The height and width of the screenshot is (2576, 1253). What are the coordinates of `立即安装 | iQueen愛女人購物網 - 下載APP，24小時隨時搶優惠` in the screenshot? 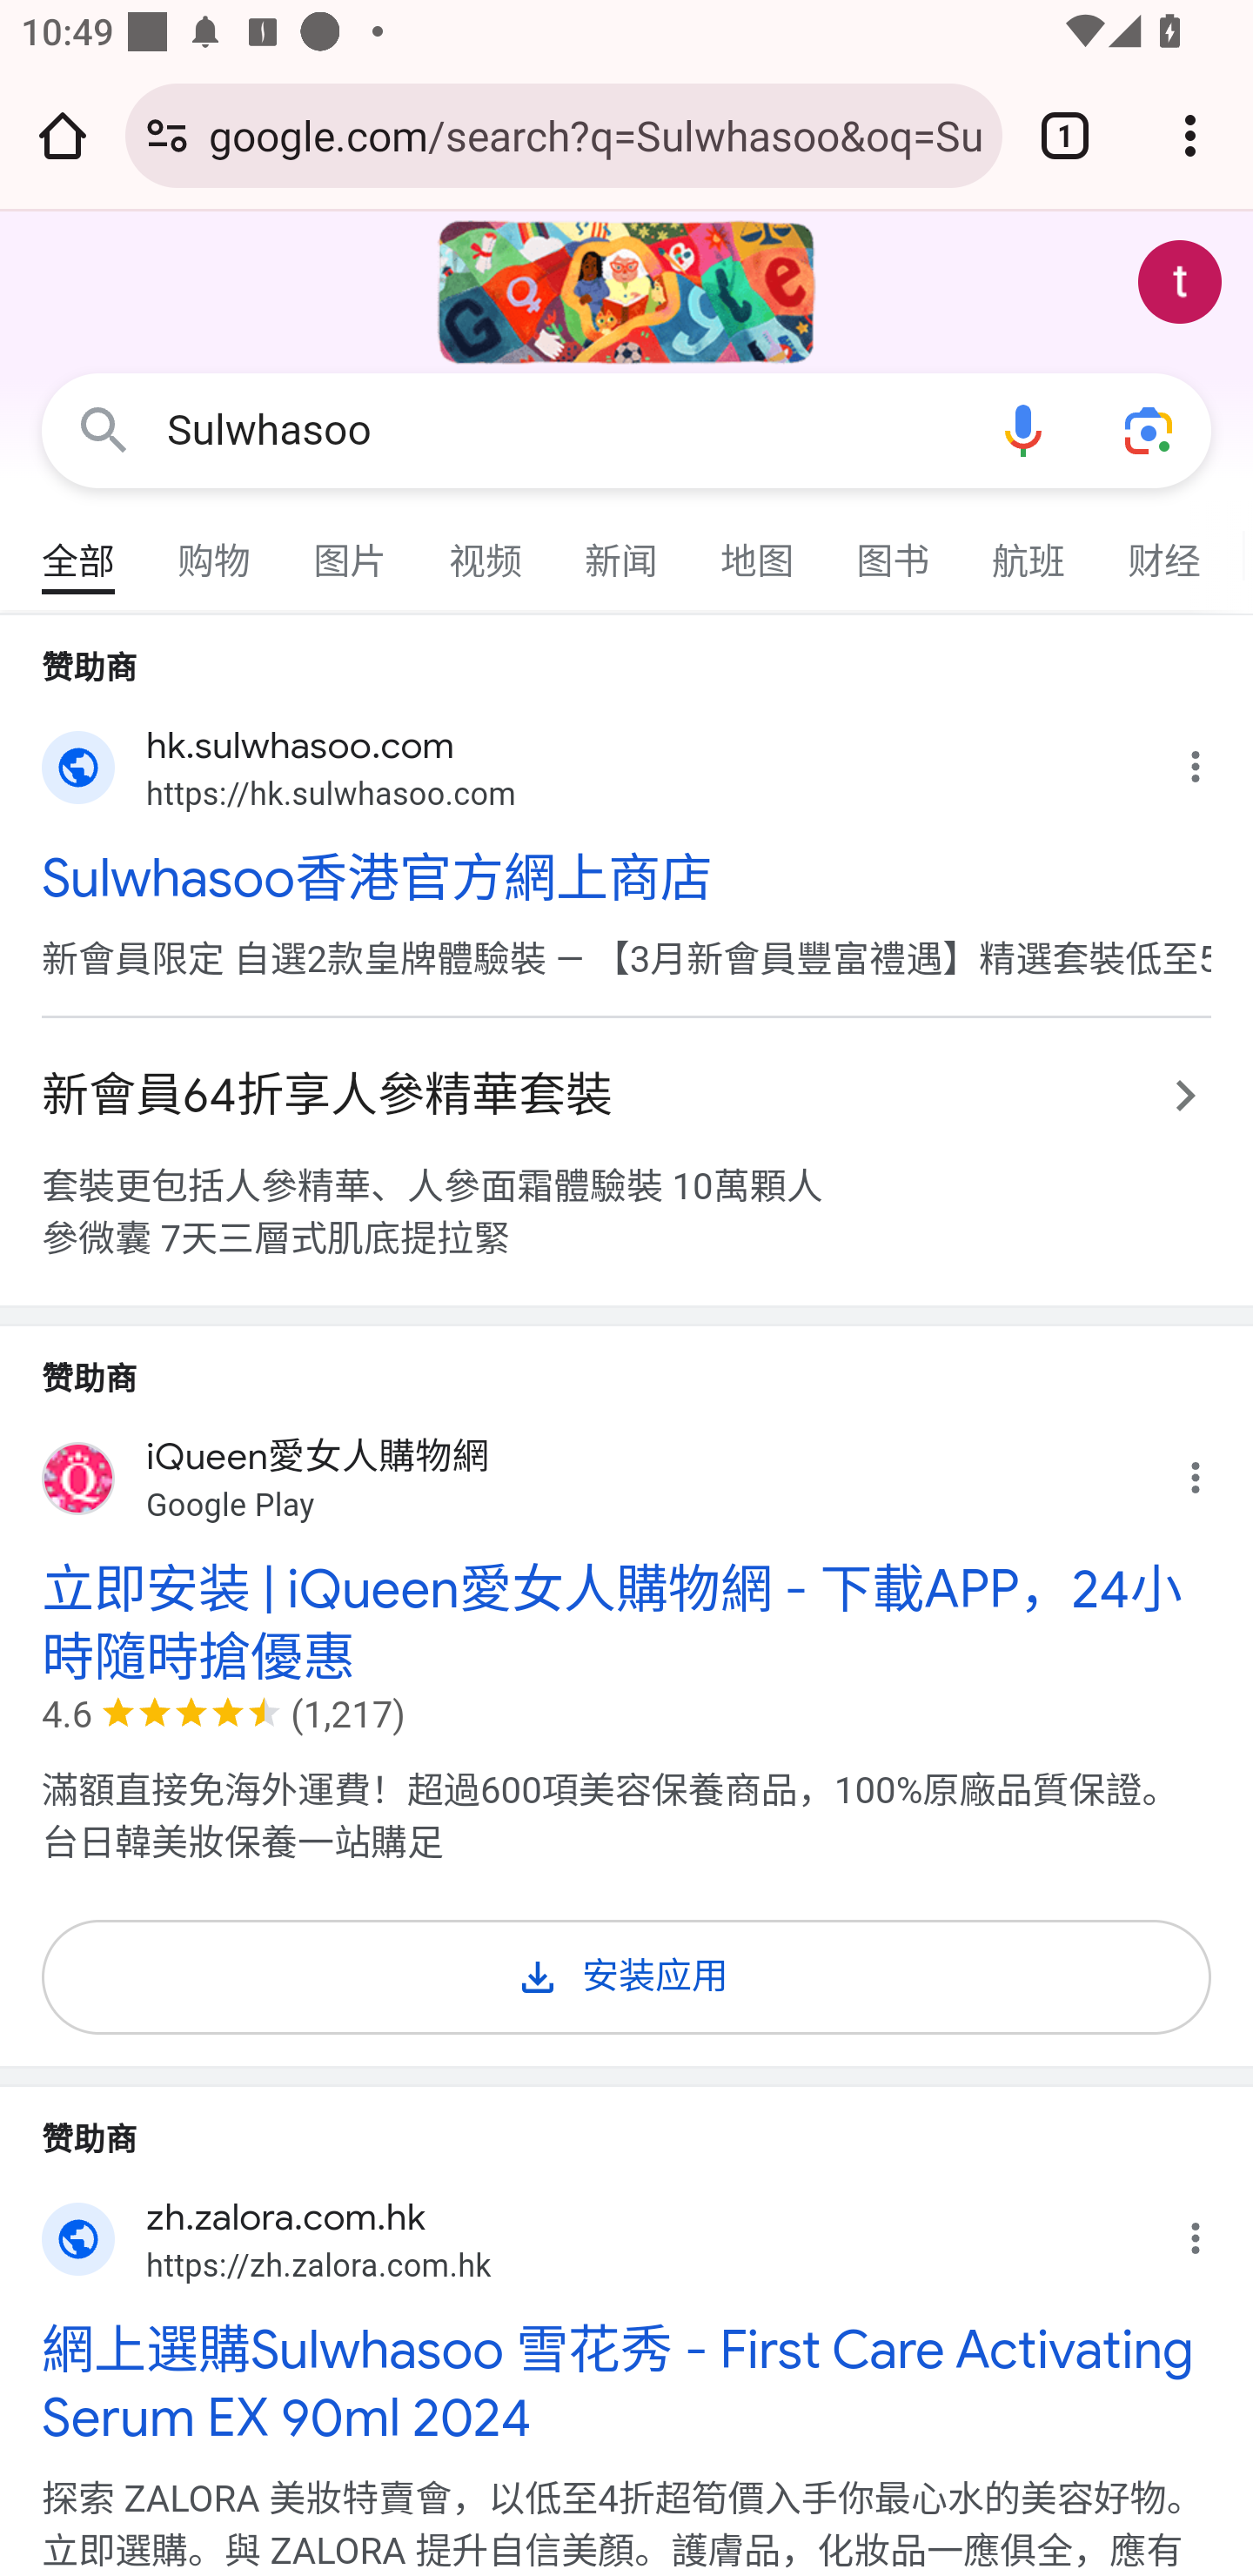 It's located at (626, 1624).